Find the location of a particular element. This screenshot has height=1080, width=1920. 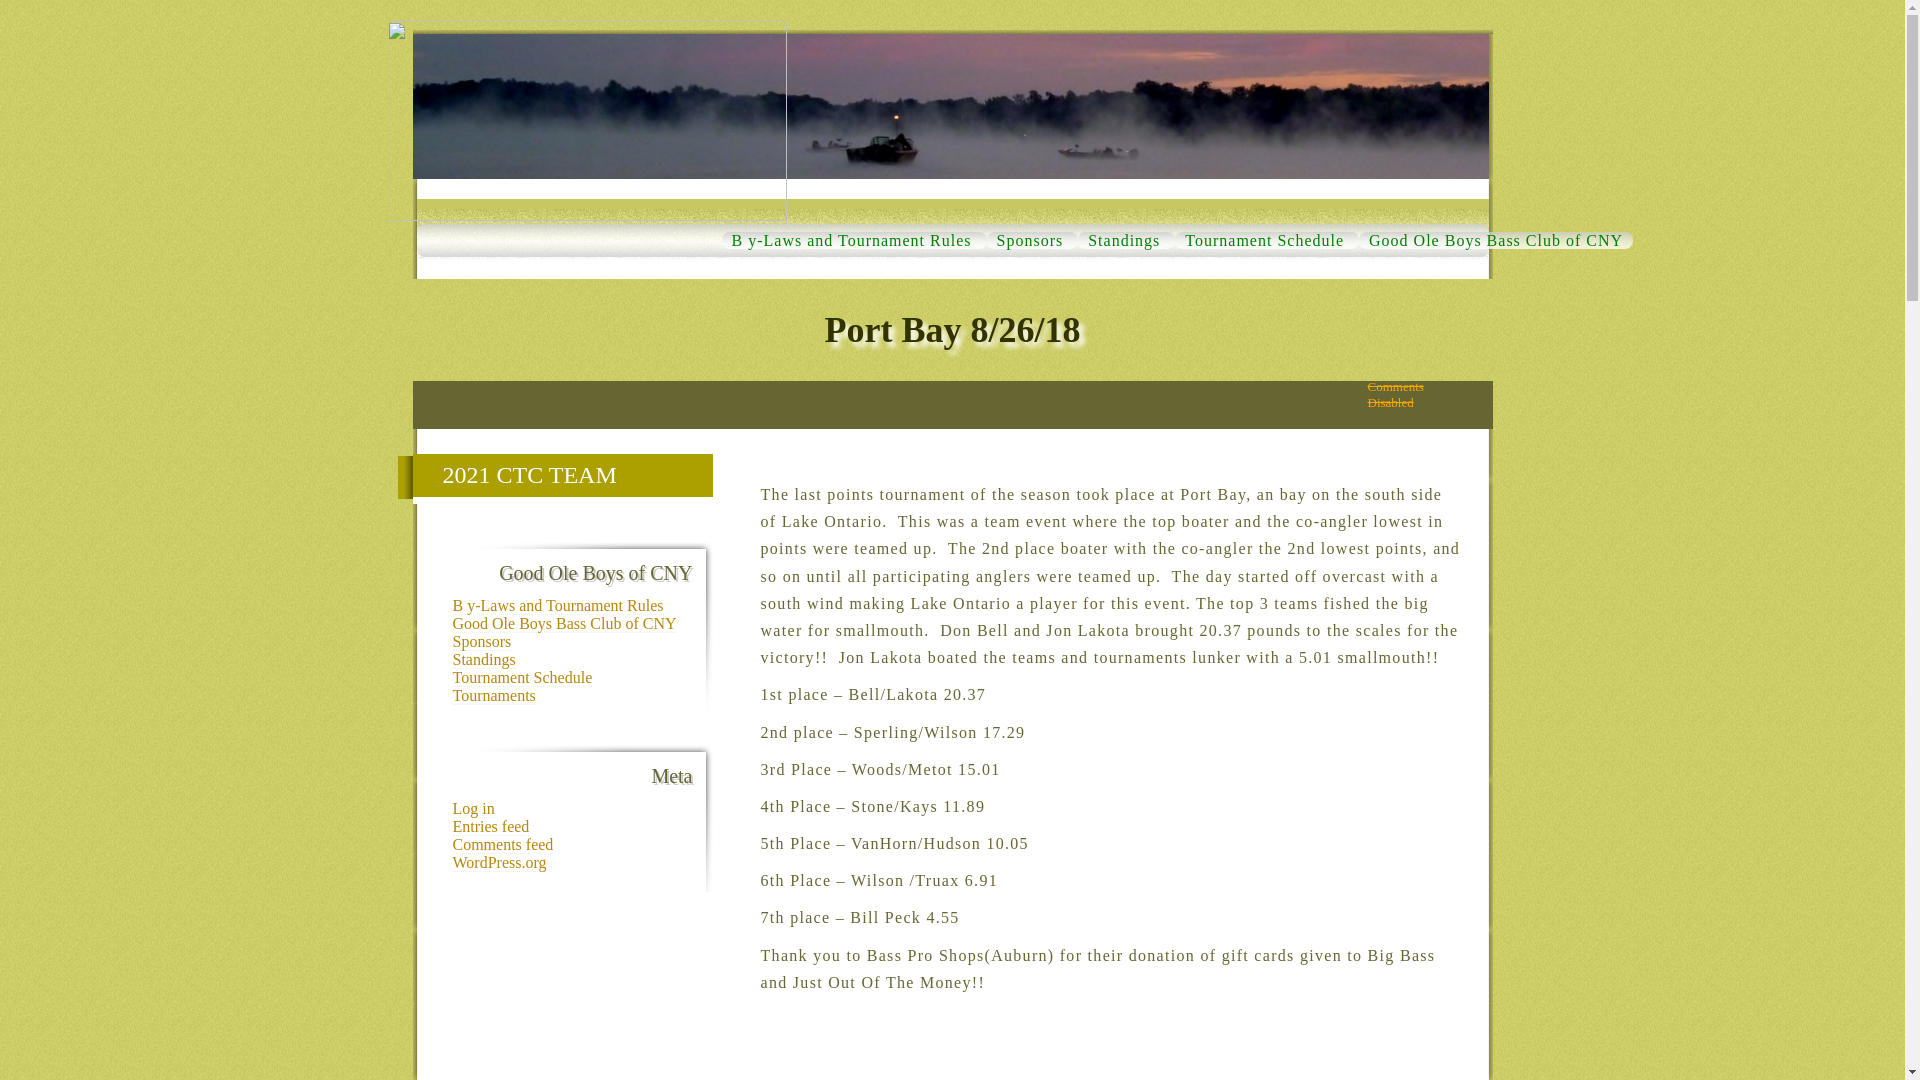

B y-Laws and Tournament Rules is located at coordinates (556, 606).